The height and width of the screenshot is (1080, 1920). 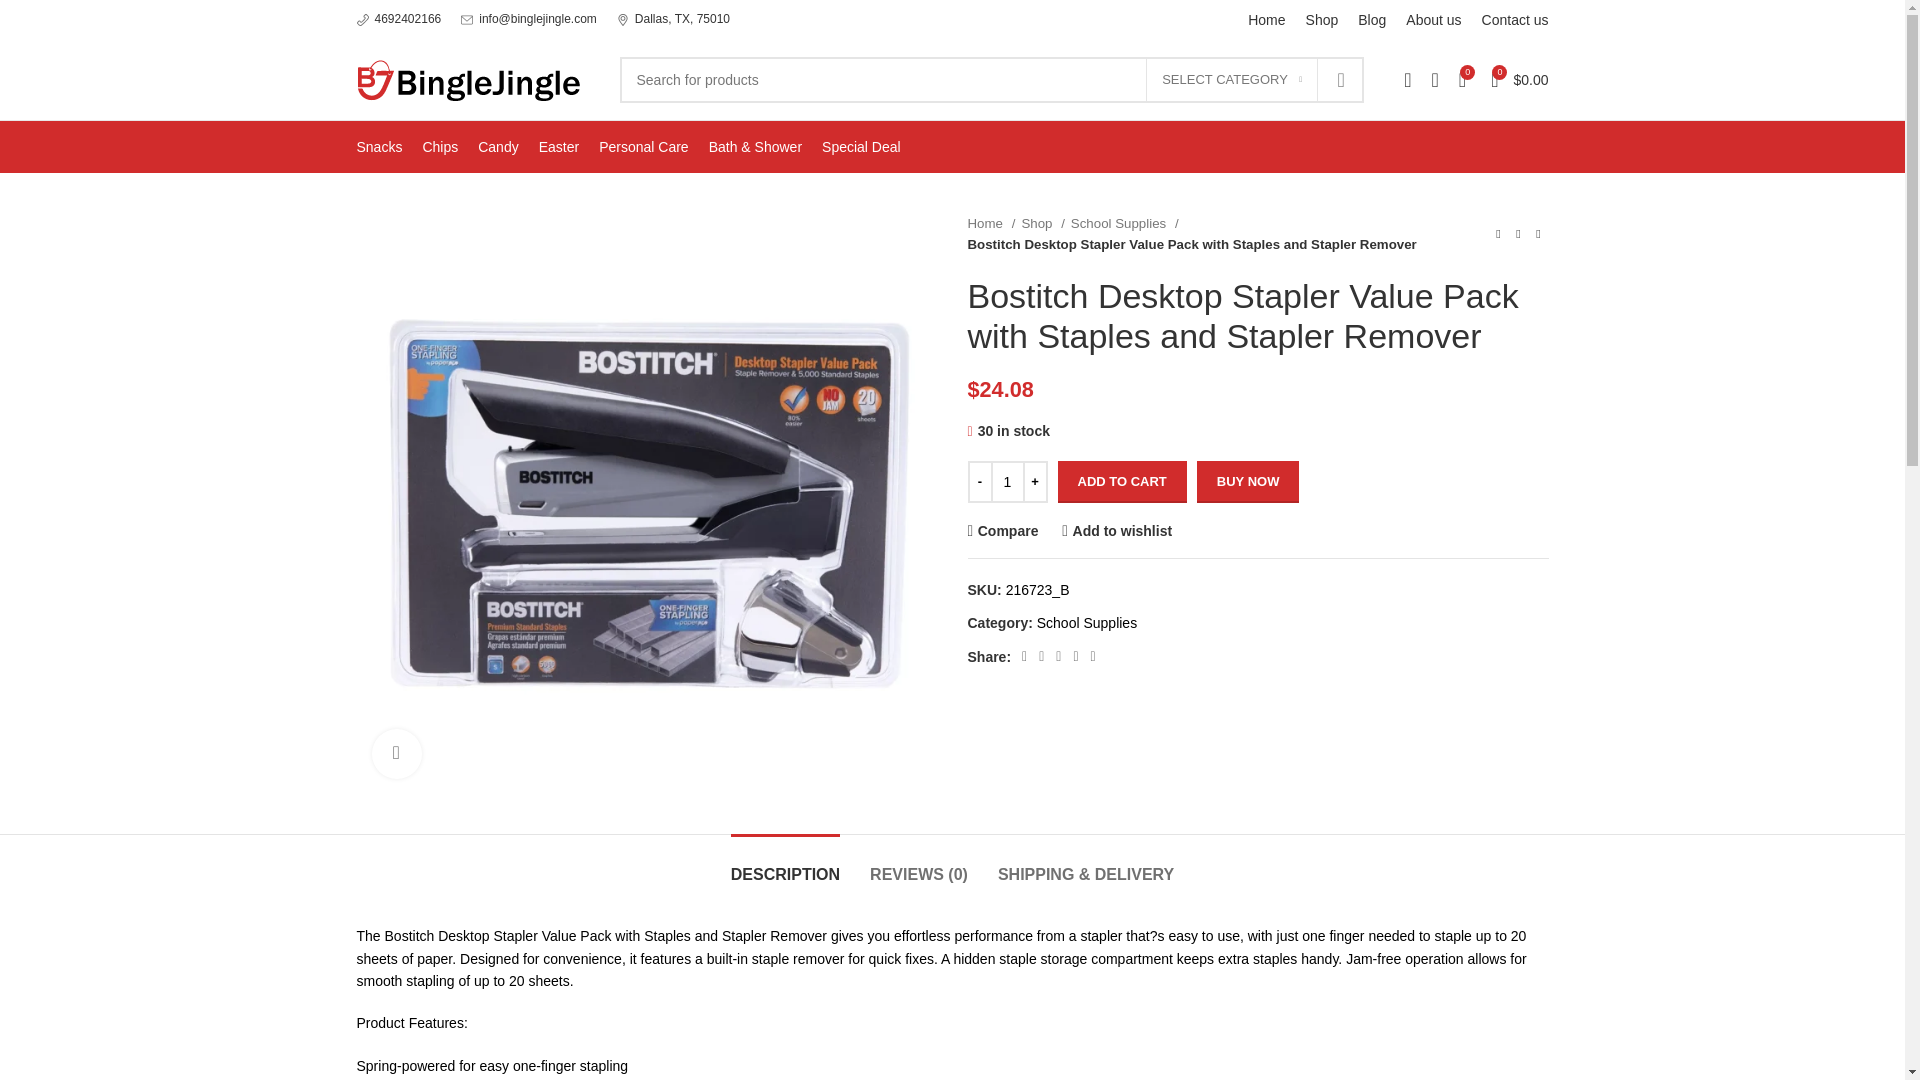 I want to click on About us, so click(x=1433, y=20).